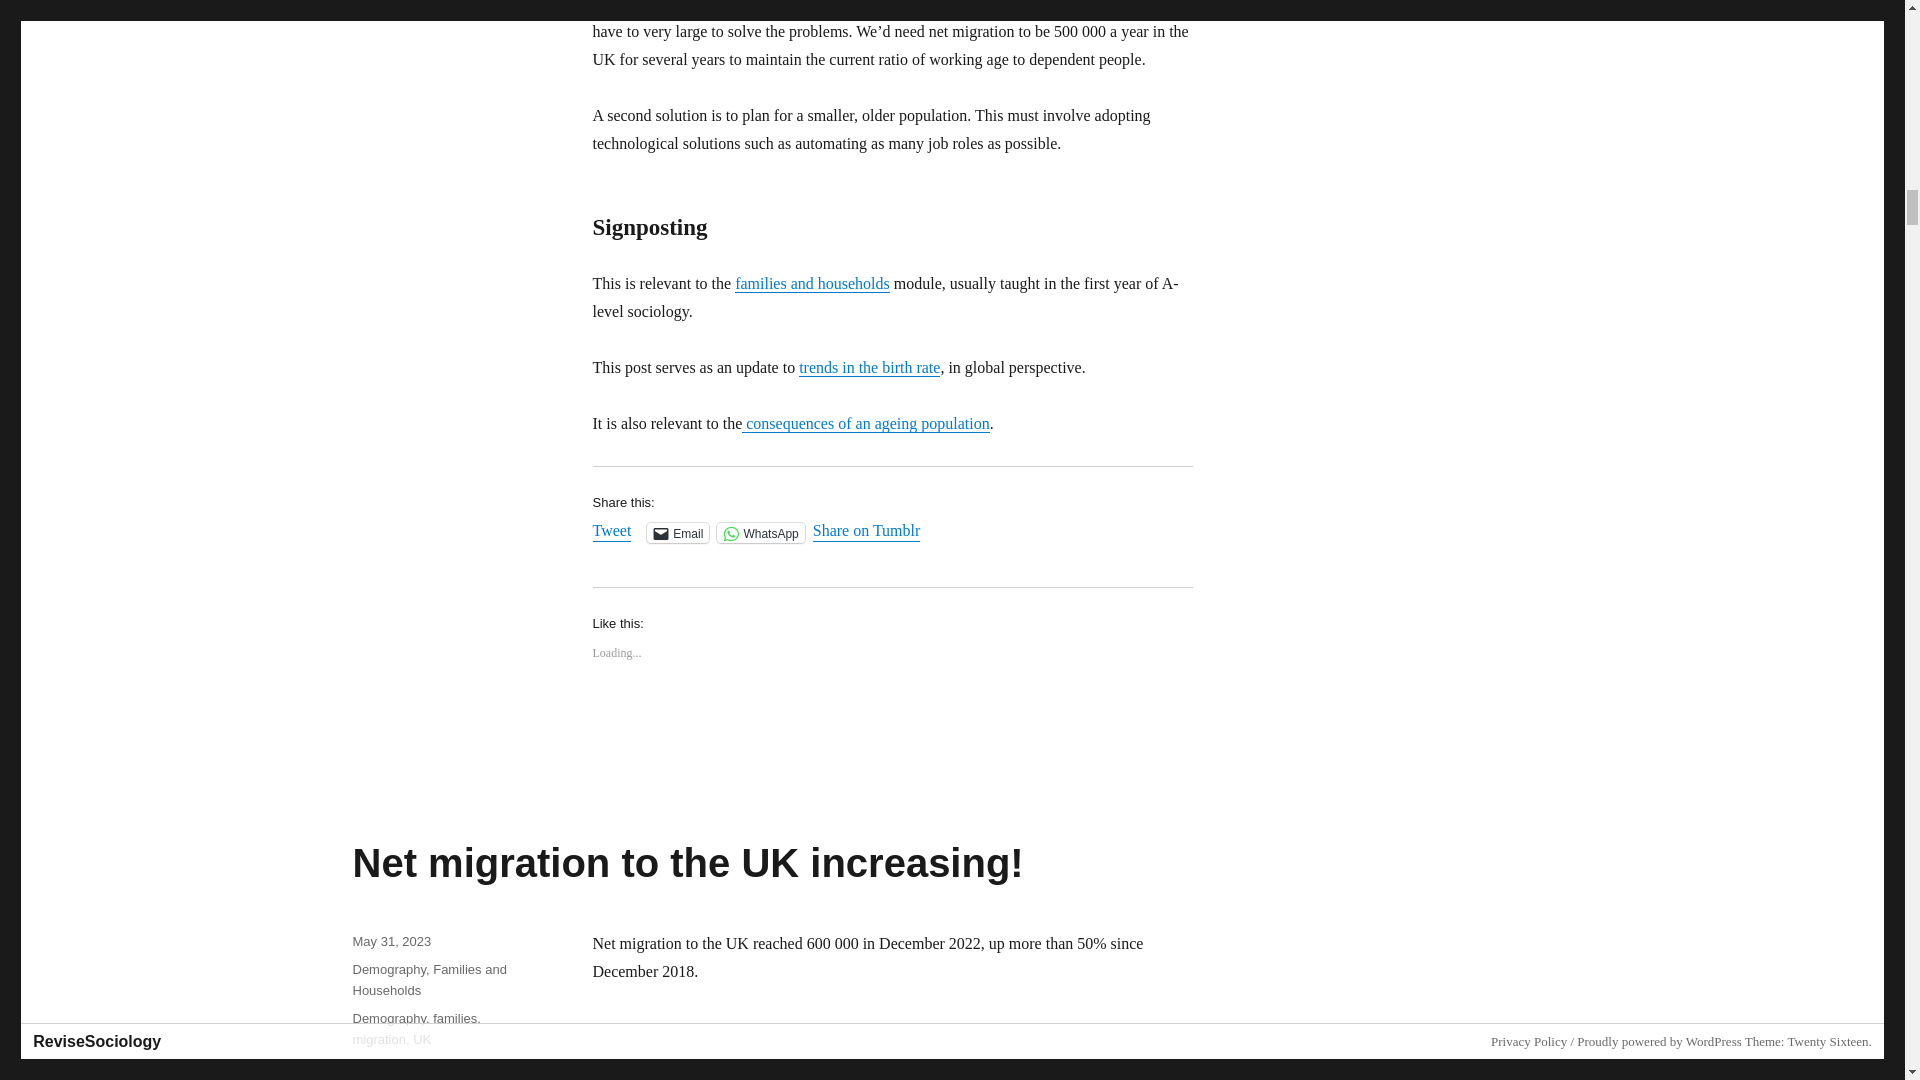  What do you see at coordinates (812, 283) in the screenshot?
I see `families and households` at bounding box center [812, 283].